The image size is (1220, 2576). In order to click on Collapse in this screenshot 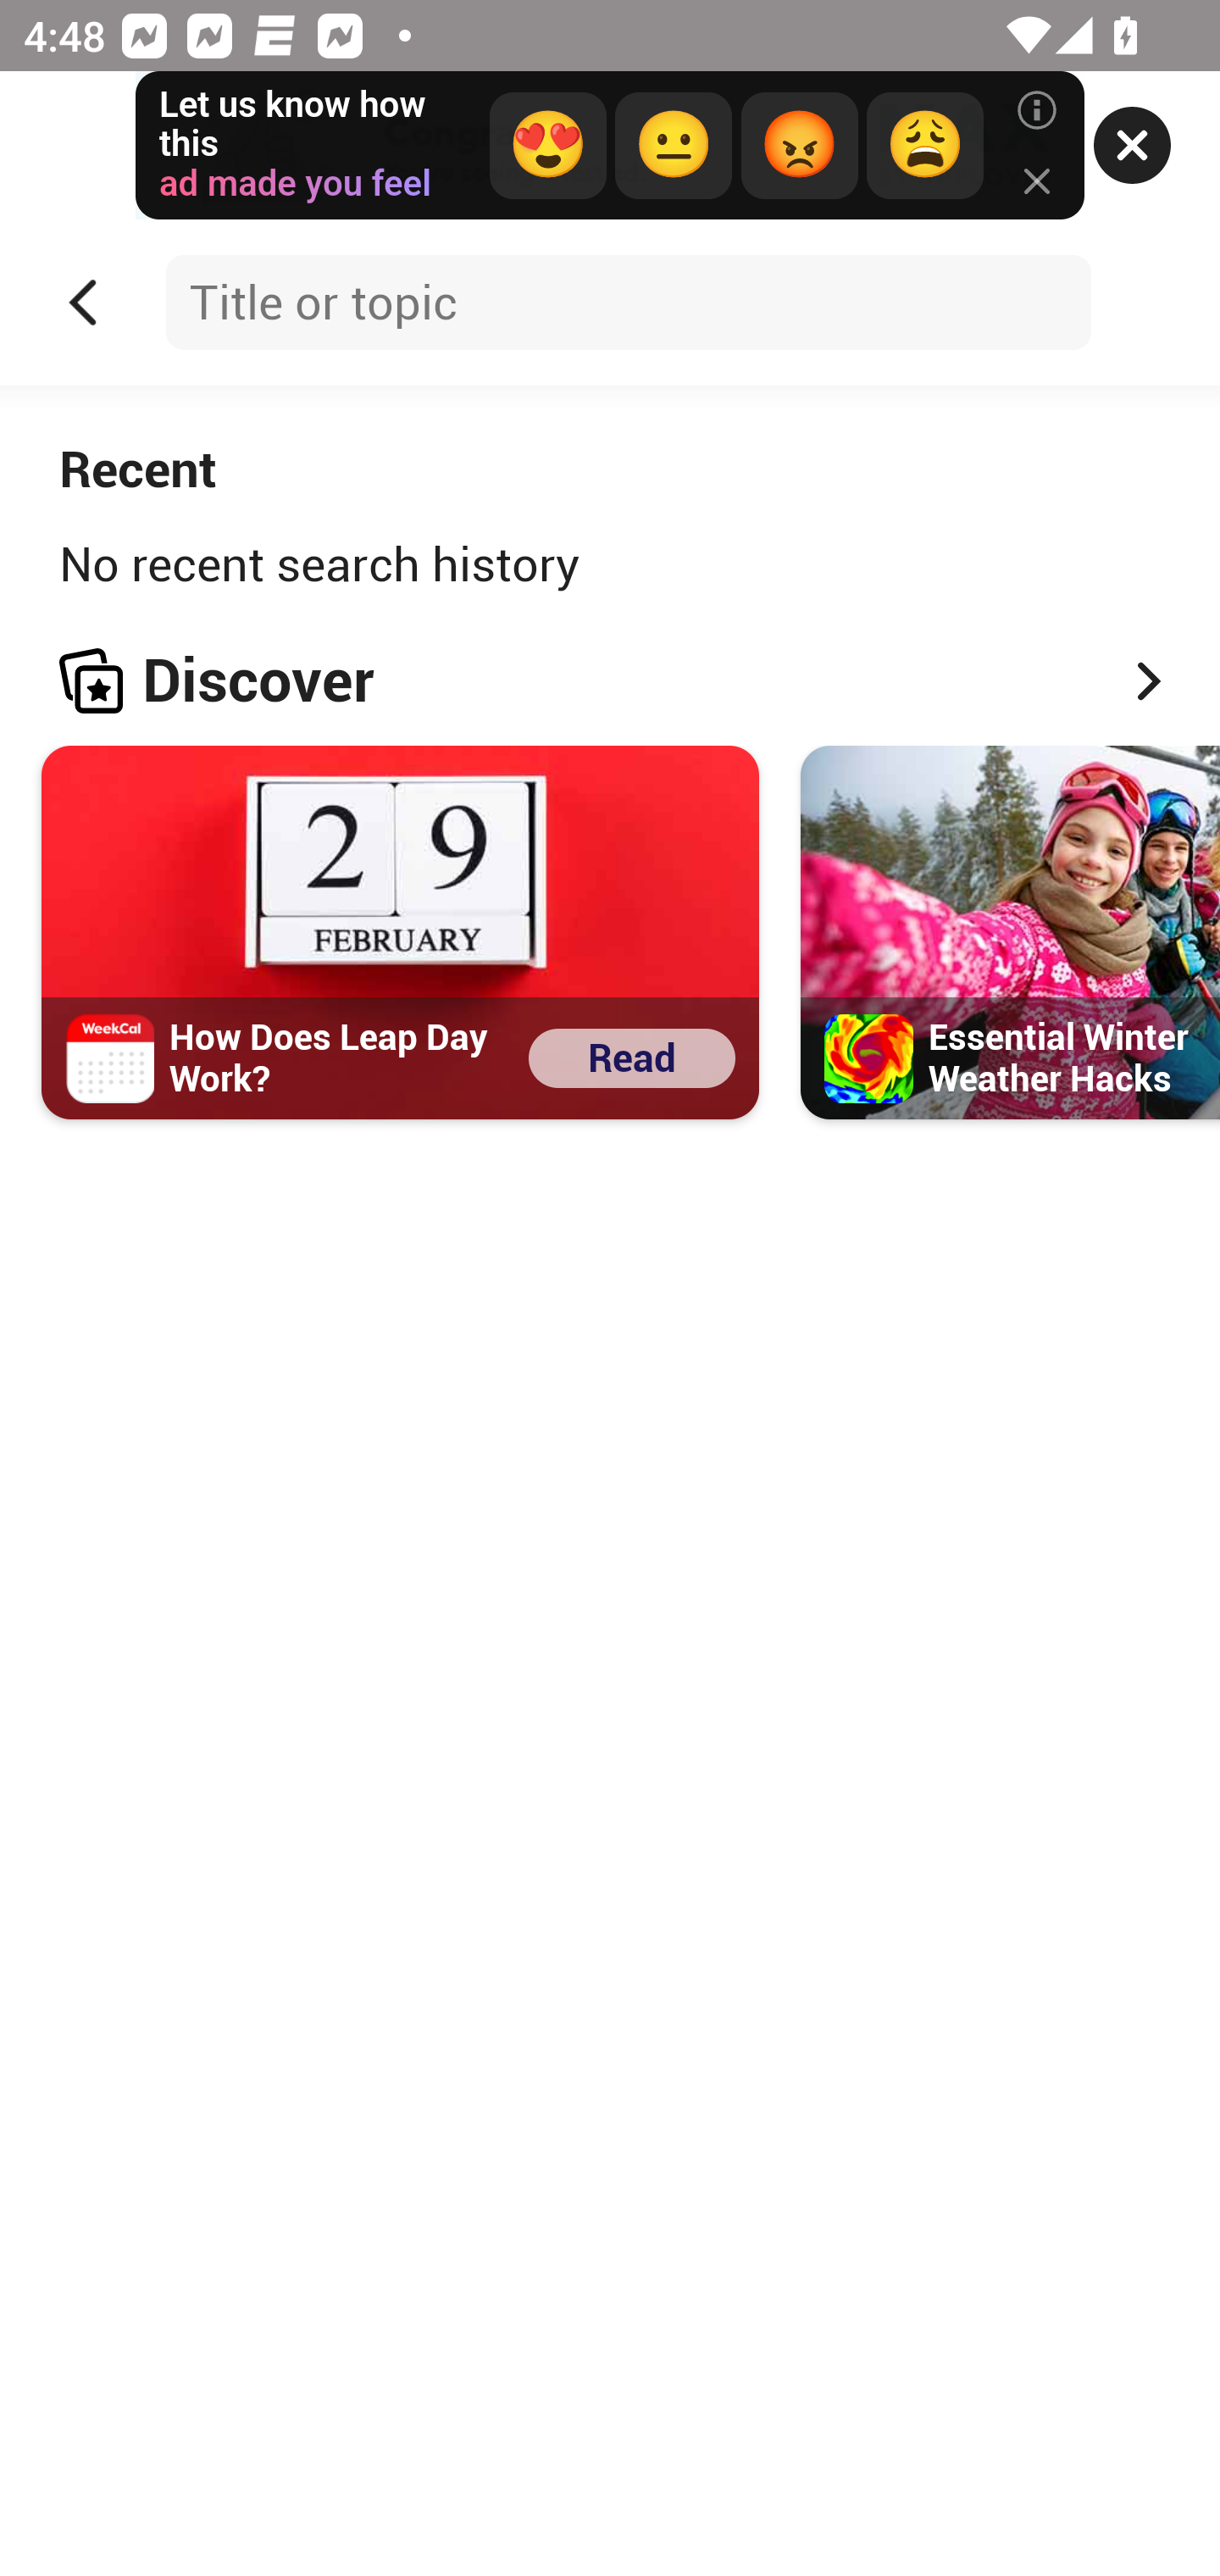, I will do `click(83, 303)`.